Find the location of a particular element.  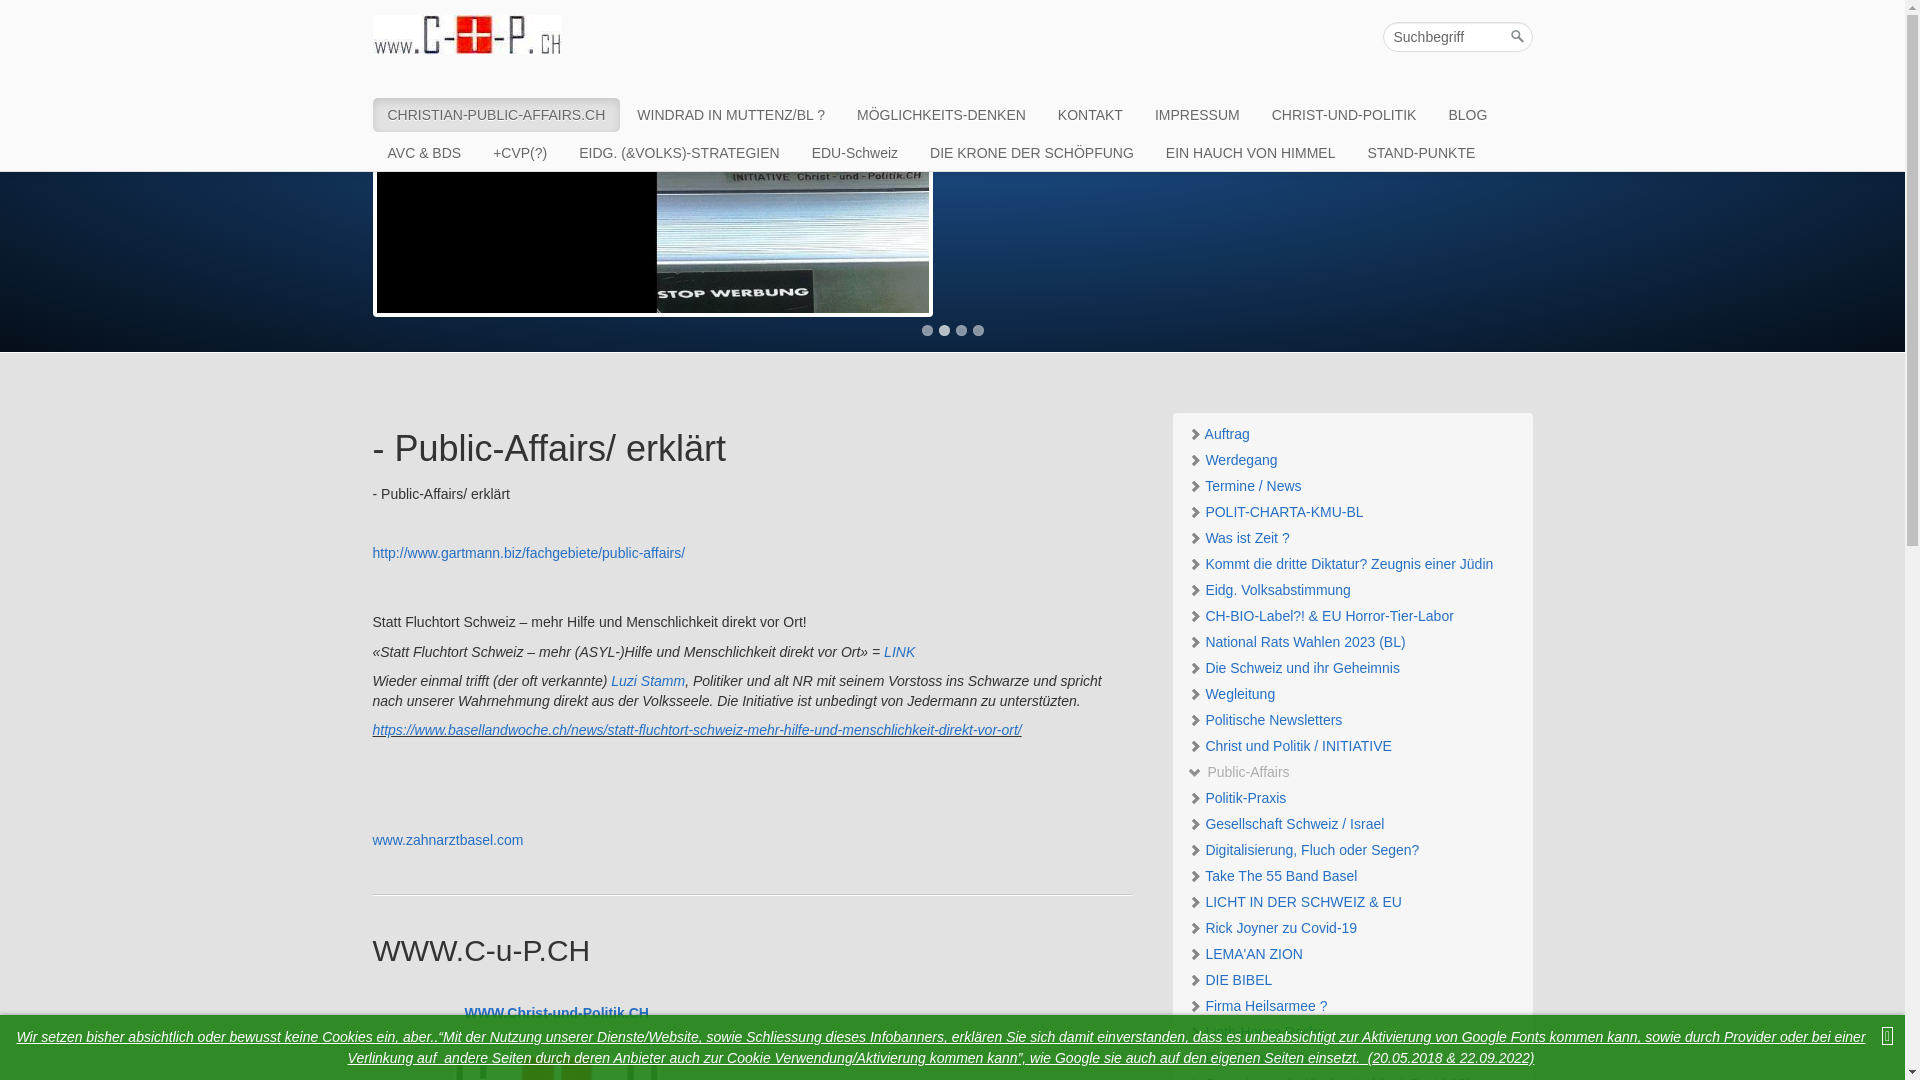

  Der 5 Punkte Plan is located at coordinates (1352, 1058).